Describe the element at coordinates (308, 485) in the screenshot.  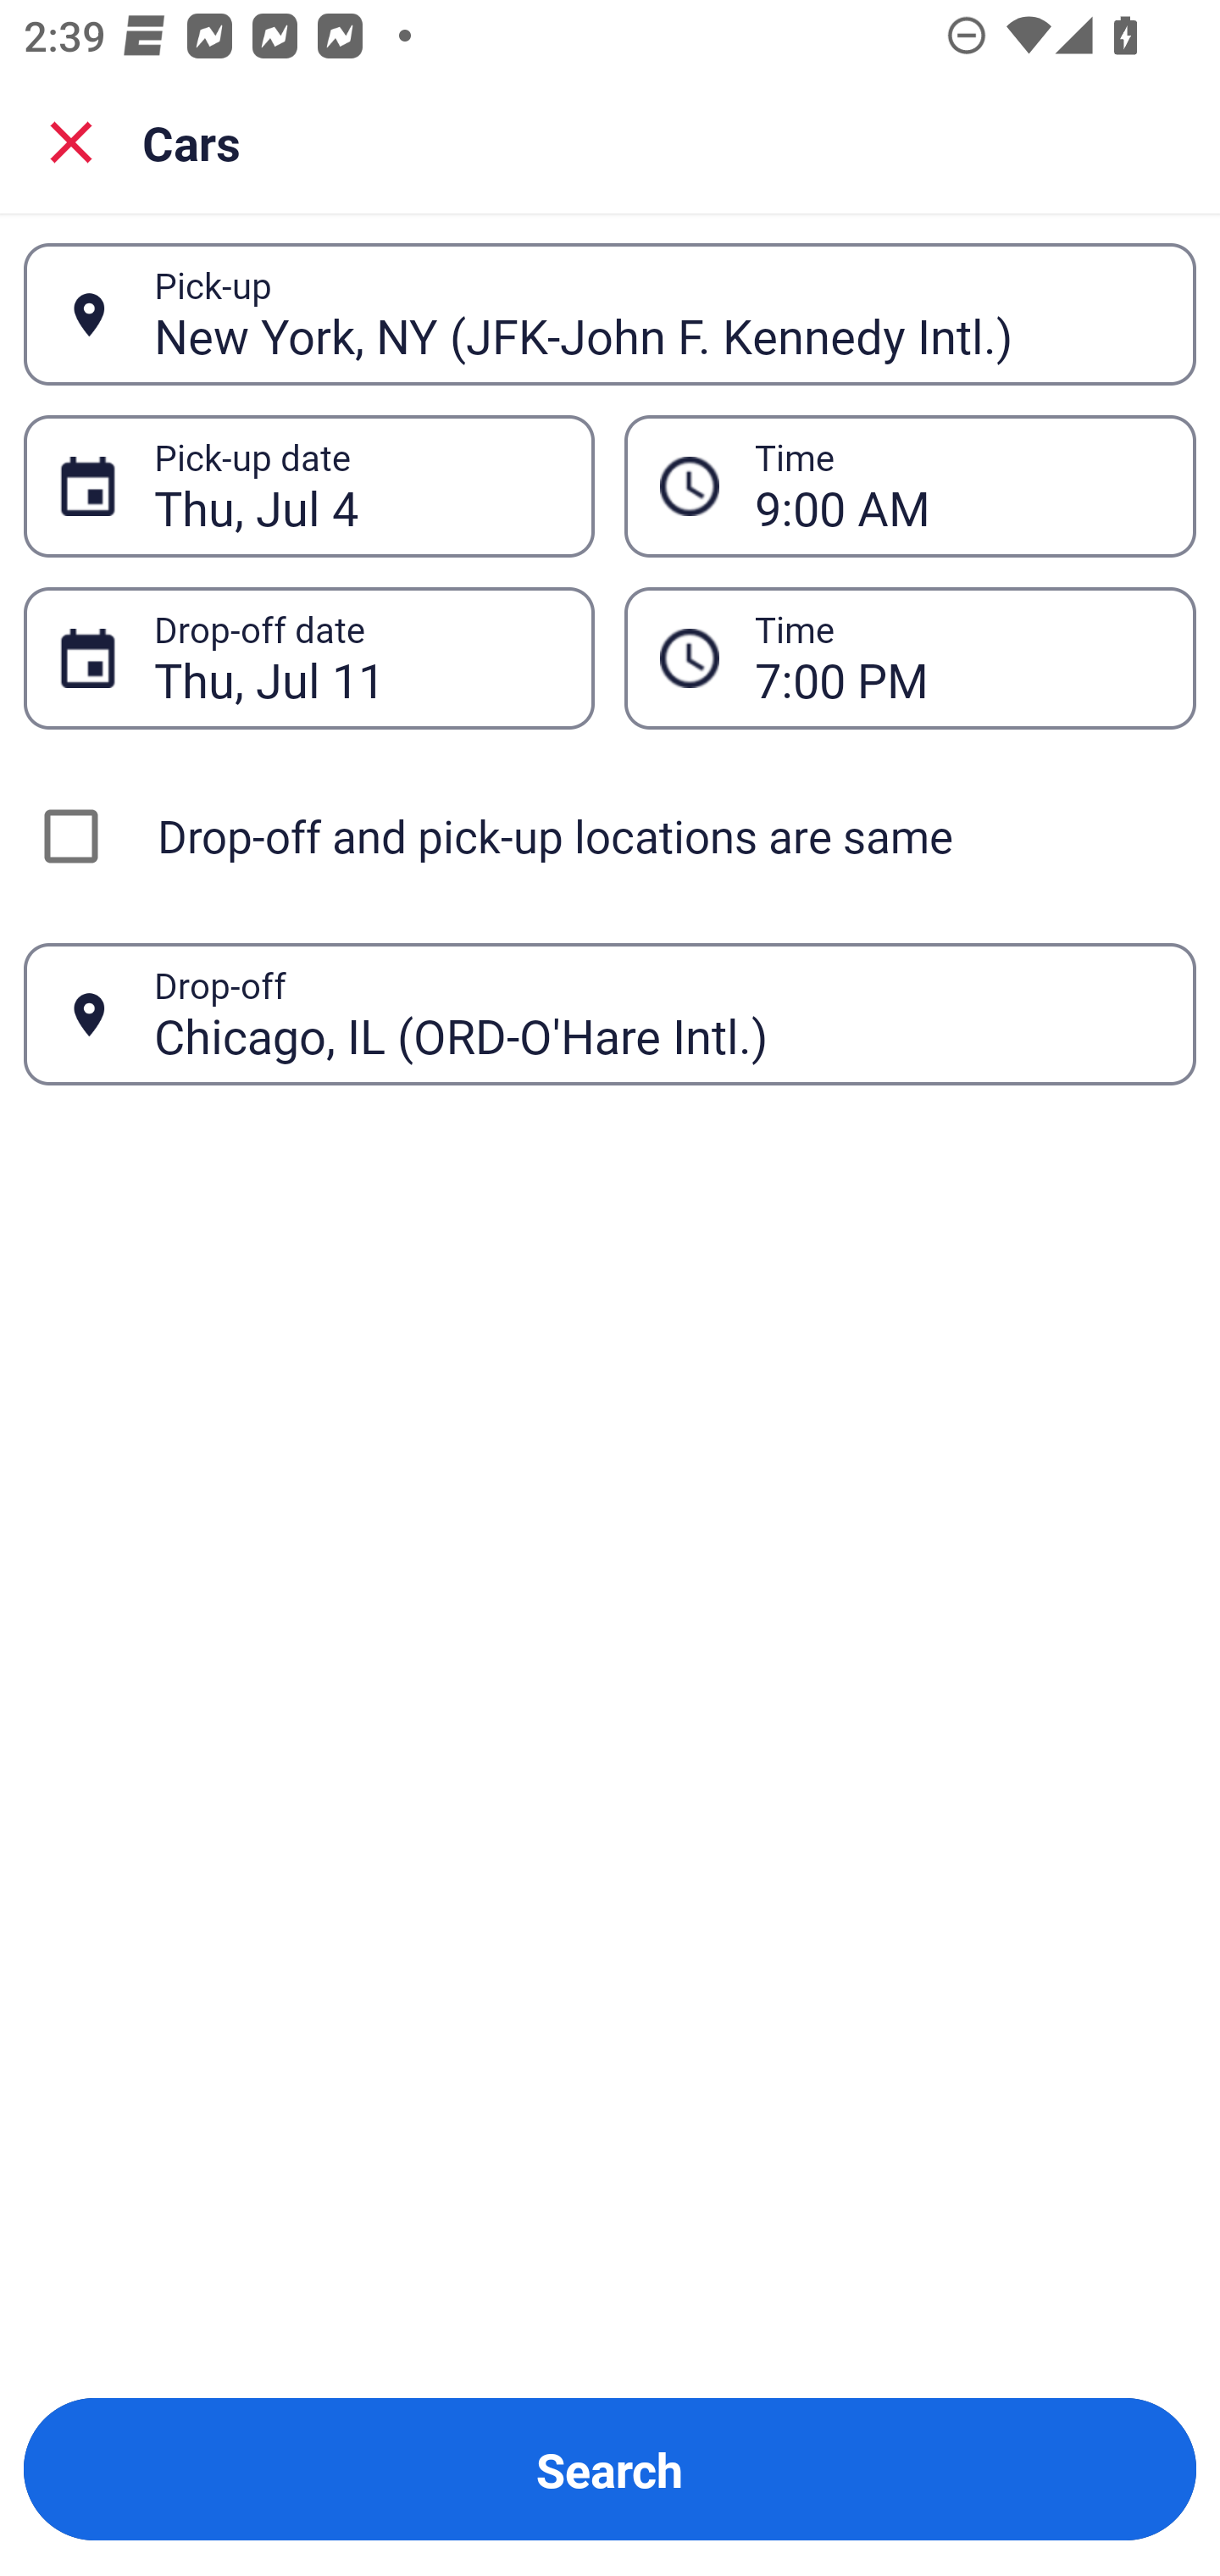
I see `Thu, Jul 4 Pick-up date` at that location.